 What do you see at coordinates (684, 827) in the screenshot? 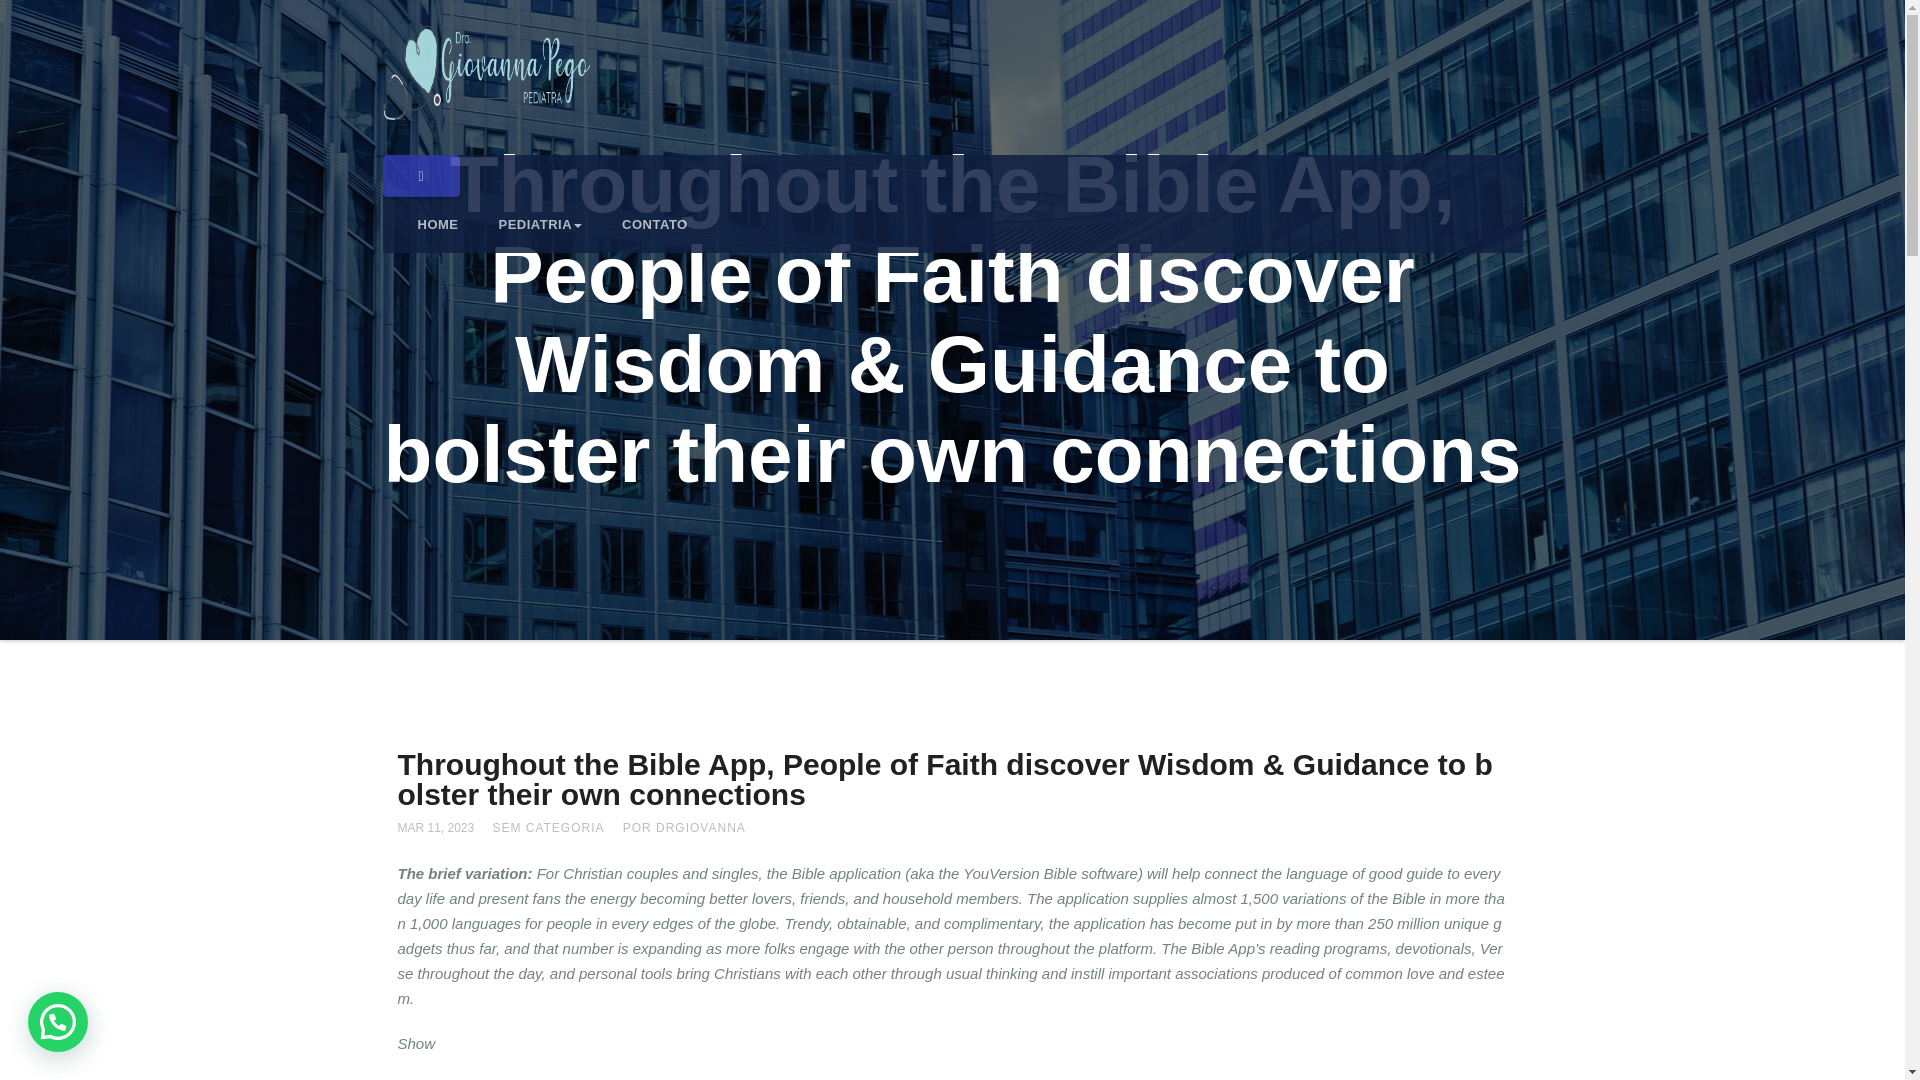
I see `POR DRGIOVANNA` at bounding box center [684, 827].